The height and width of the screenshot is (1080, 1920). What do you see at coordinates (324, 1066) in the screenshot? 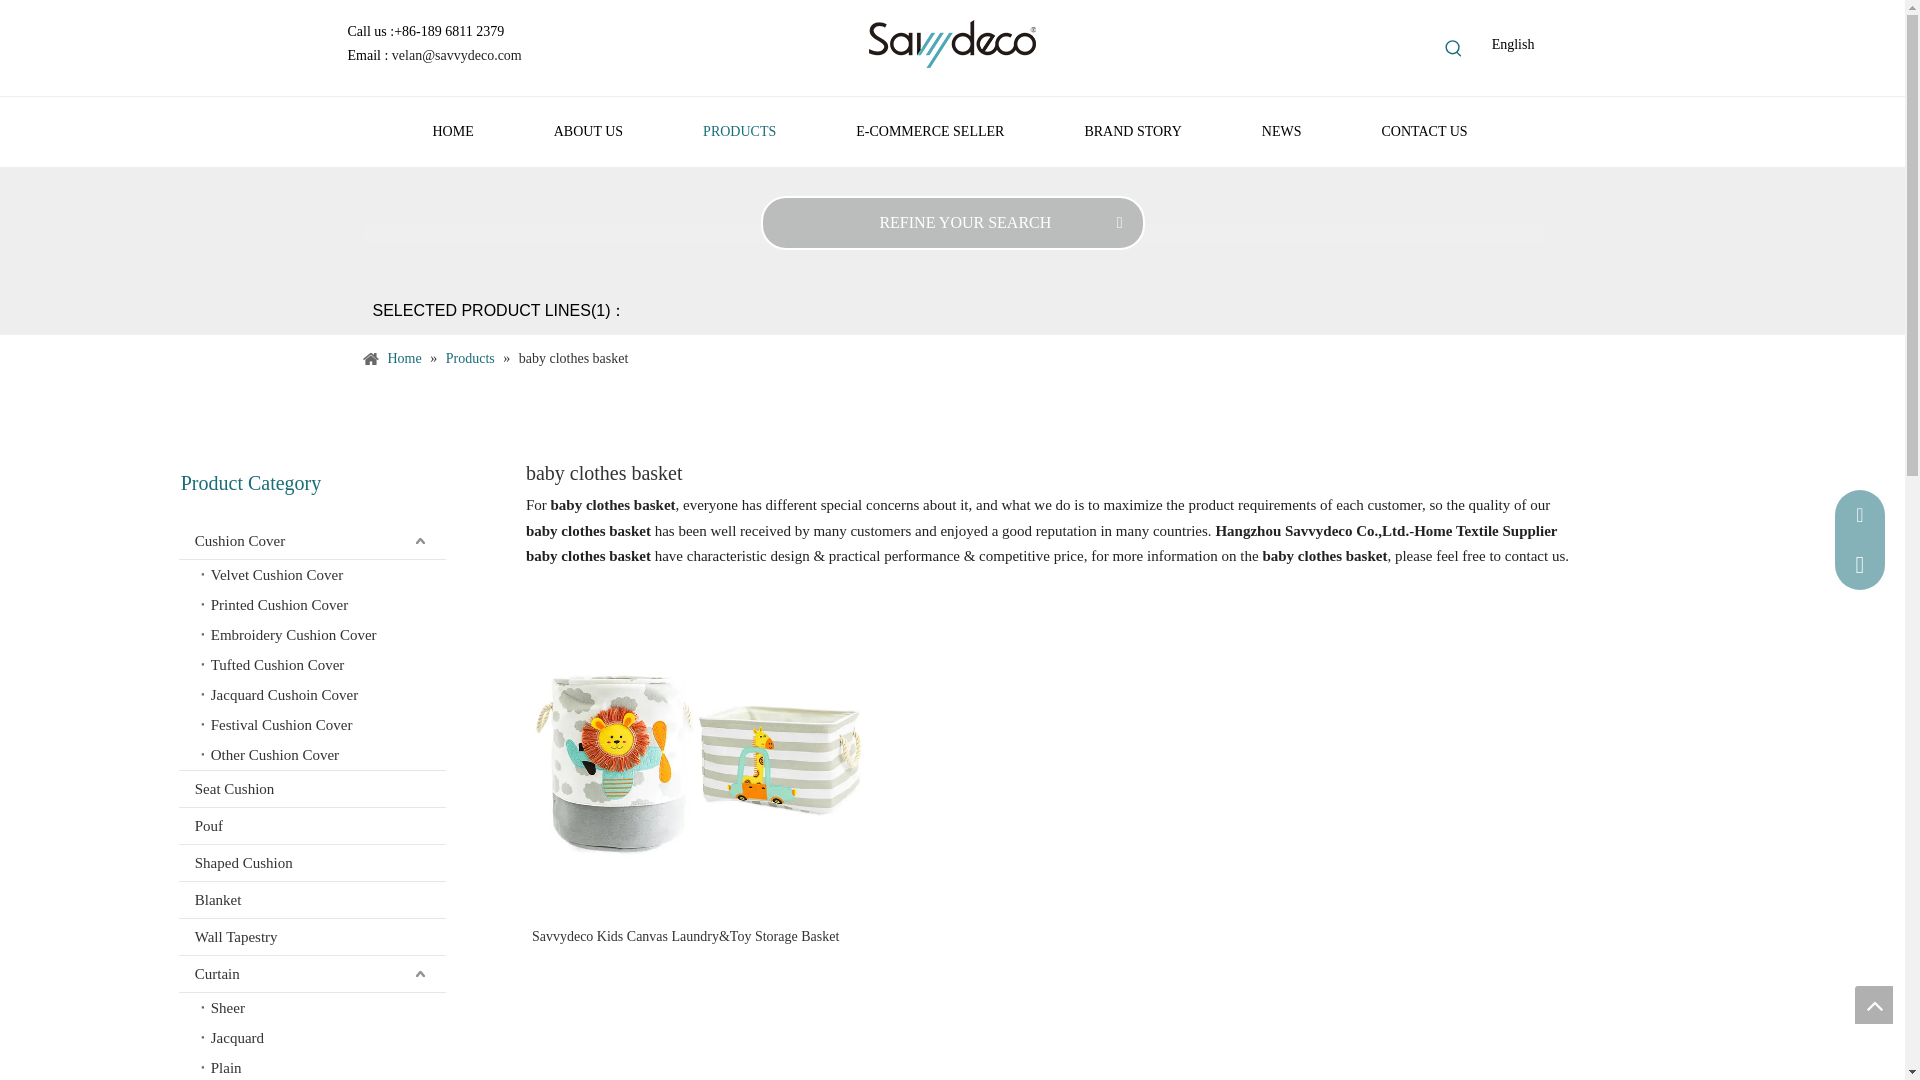
I see `Plain` at bounding box center [324, 1066].